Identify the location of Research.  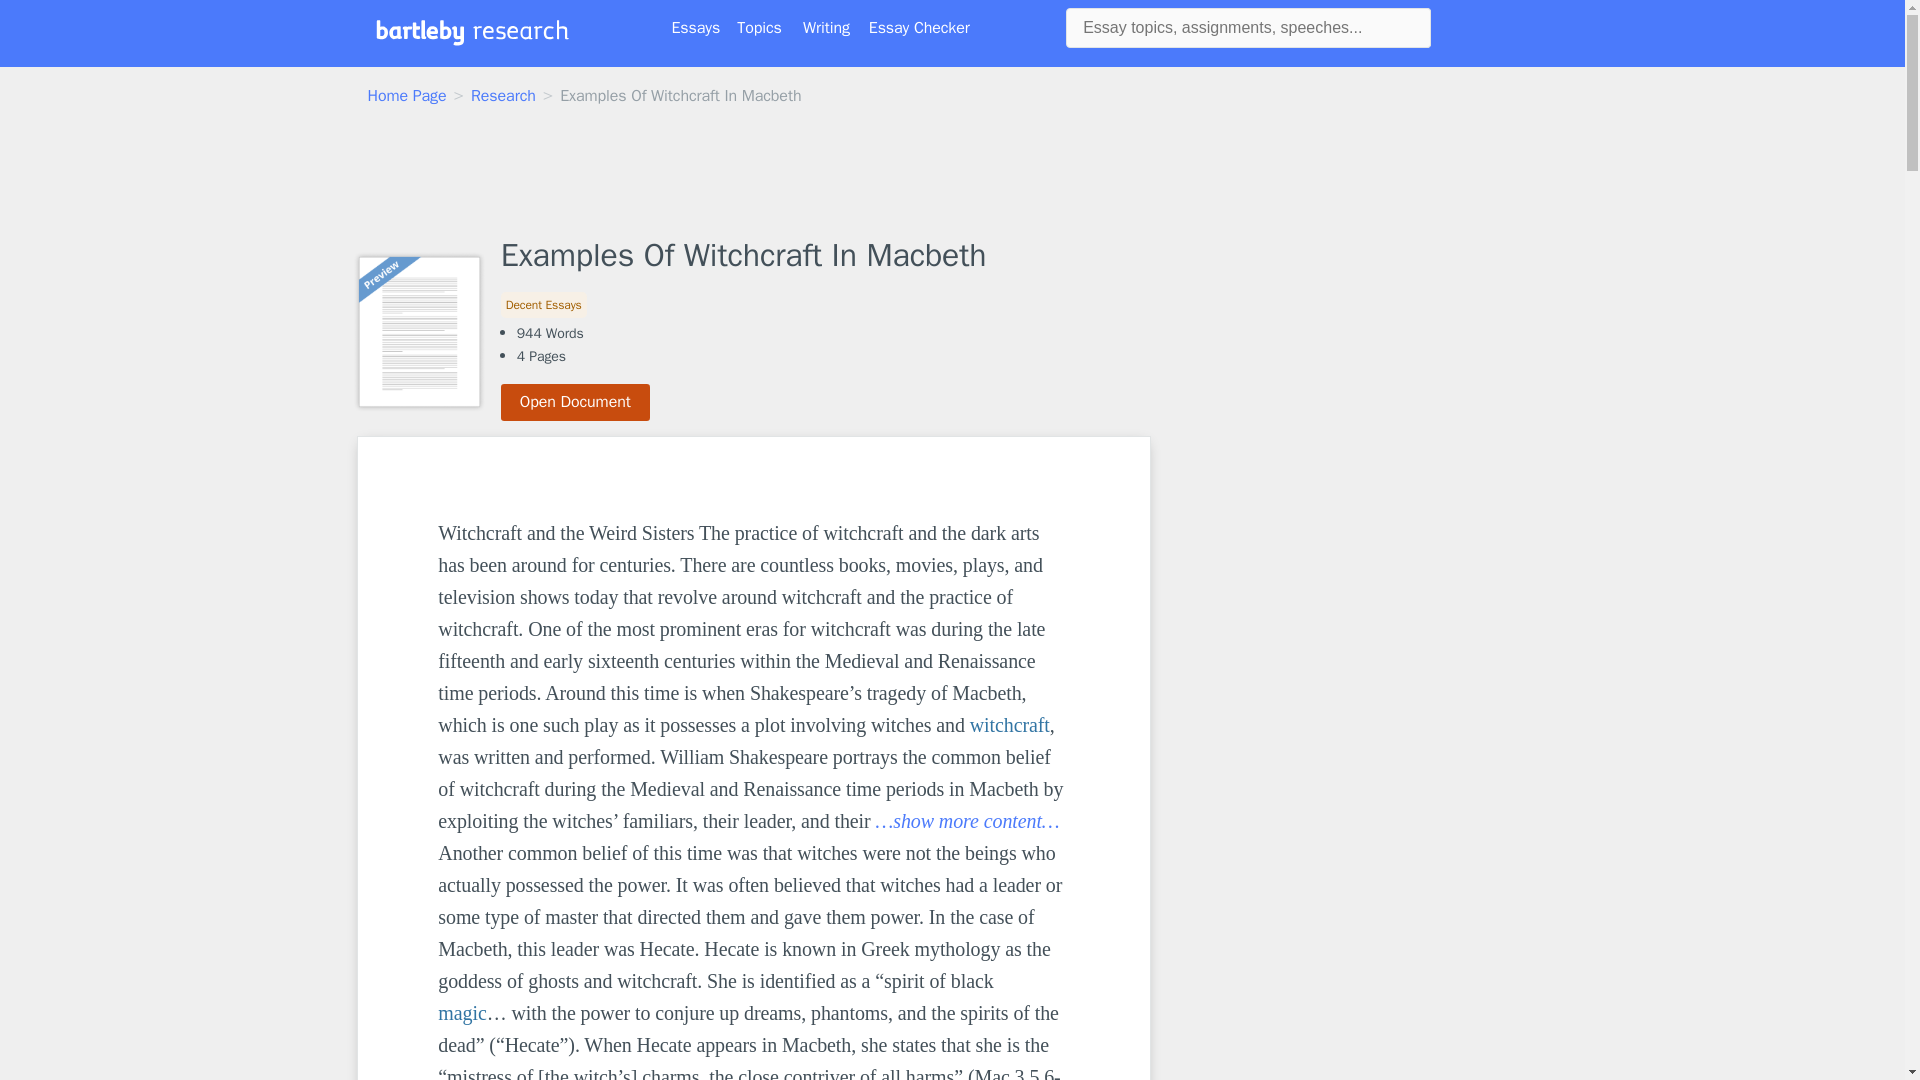
(502, 96).